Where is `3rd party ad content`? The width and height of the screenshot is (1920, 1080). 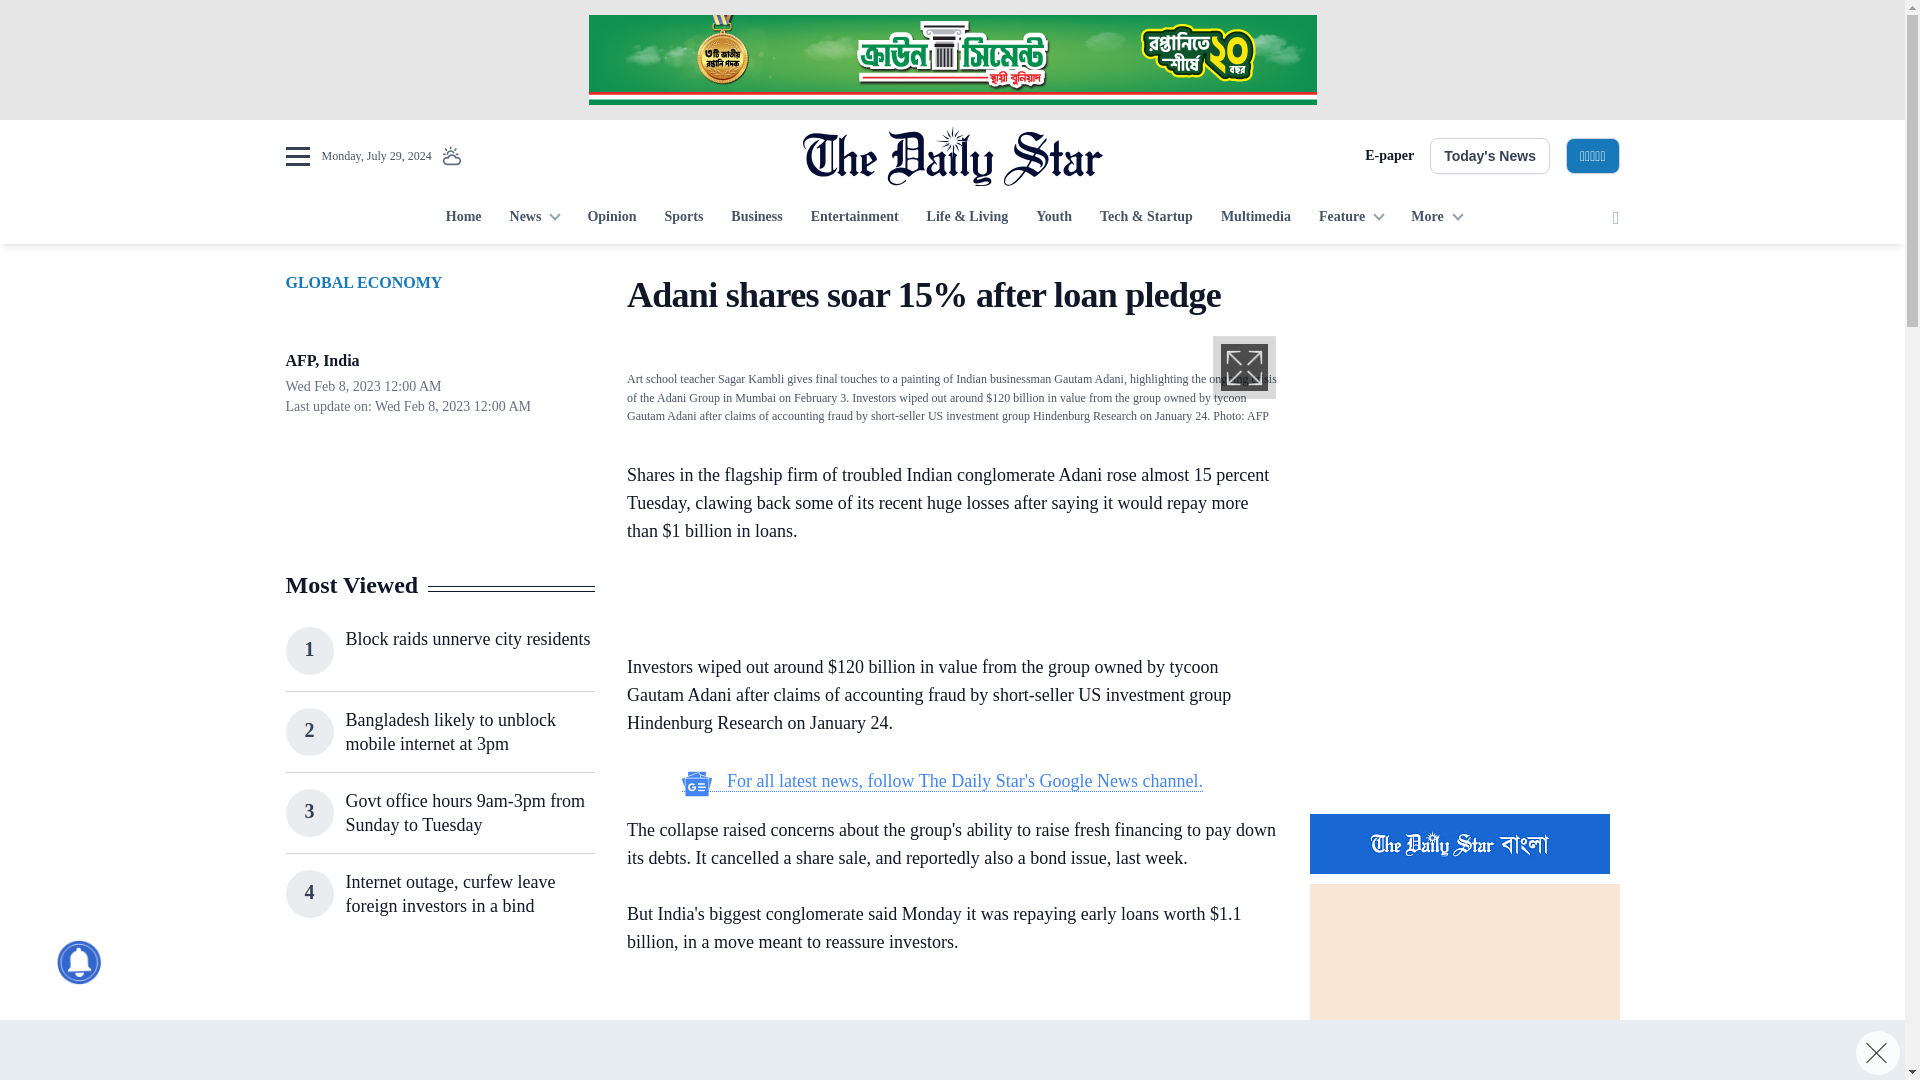 3rd party ad content is located at coordinates (942, 1032).